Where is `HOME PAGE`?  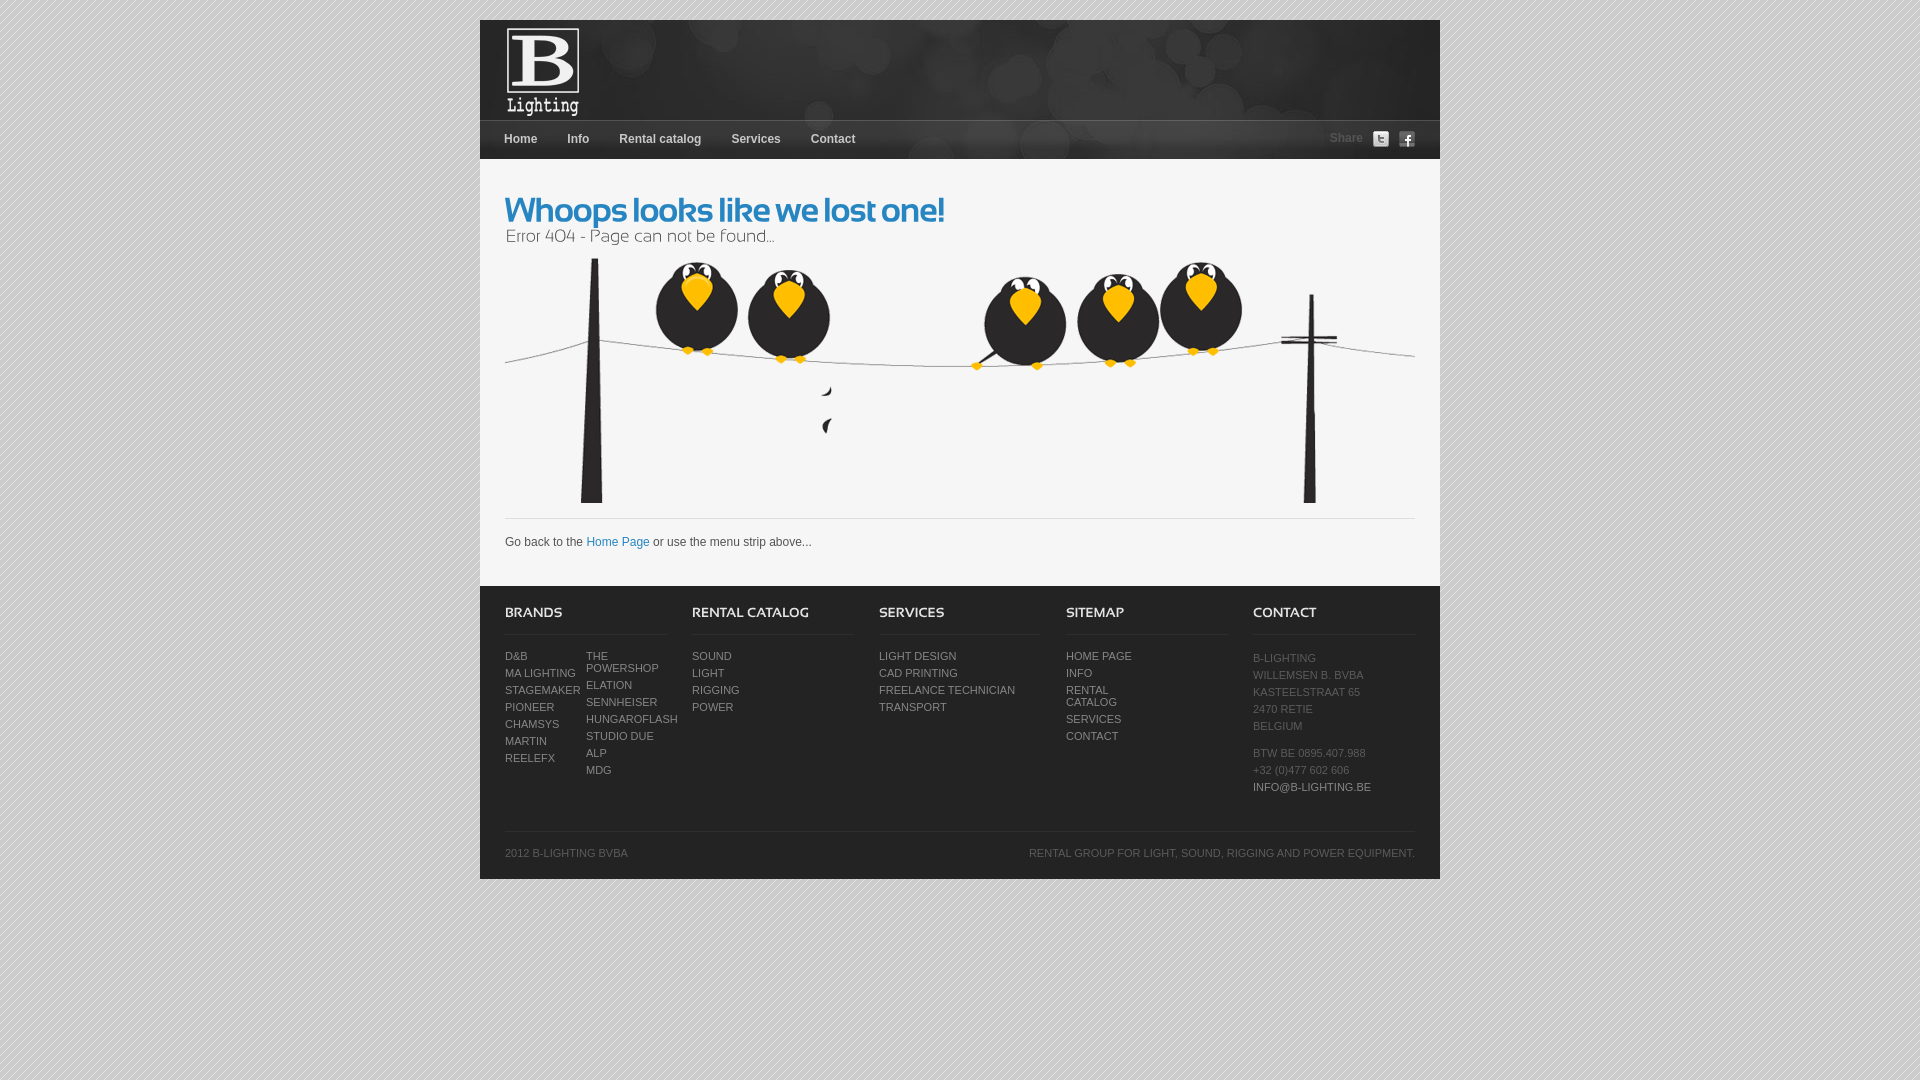 HOME PAGE is located at coordinates (1099, 656).